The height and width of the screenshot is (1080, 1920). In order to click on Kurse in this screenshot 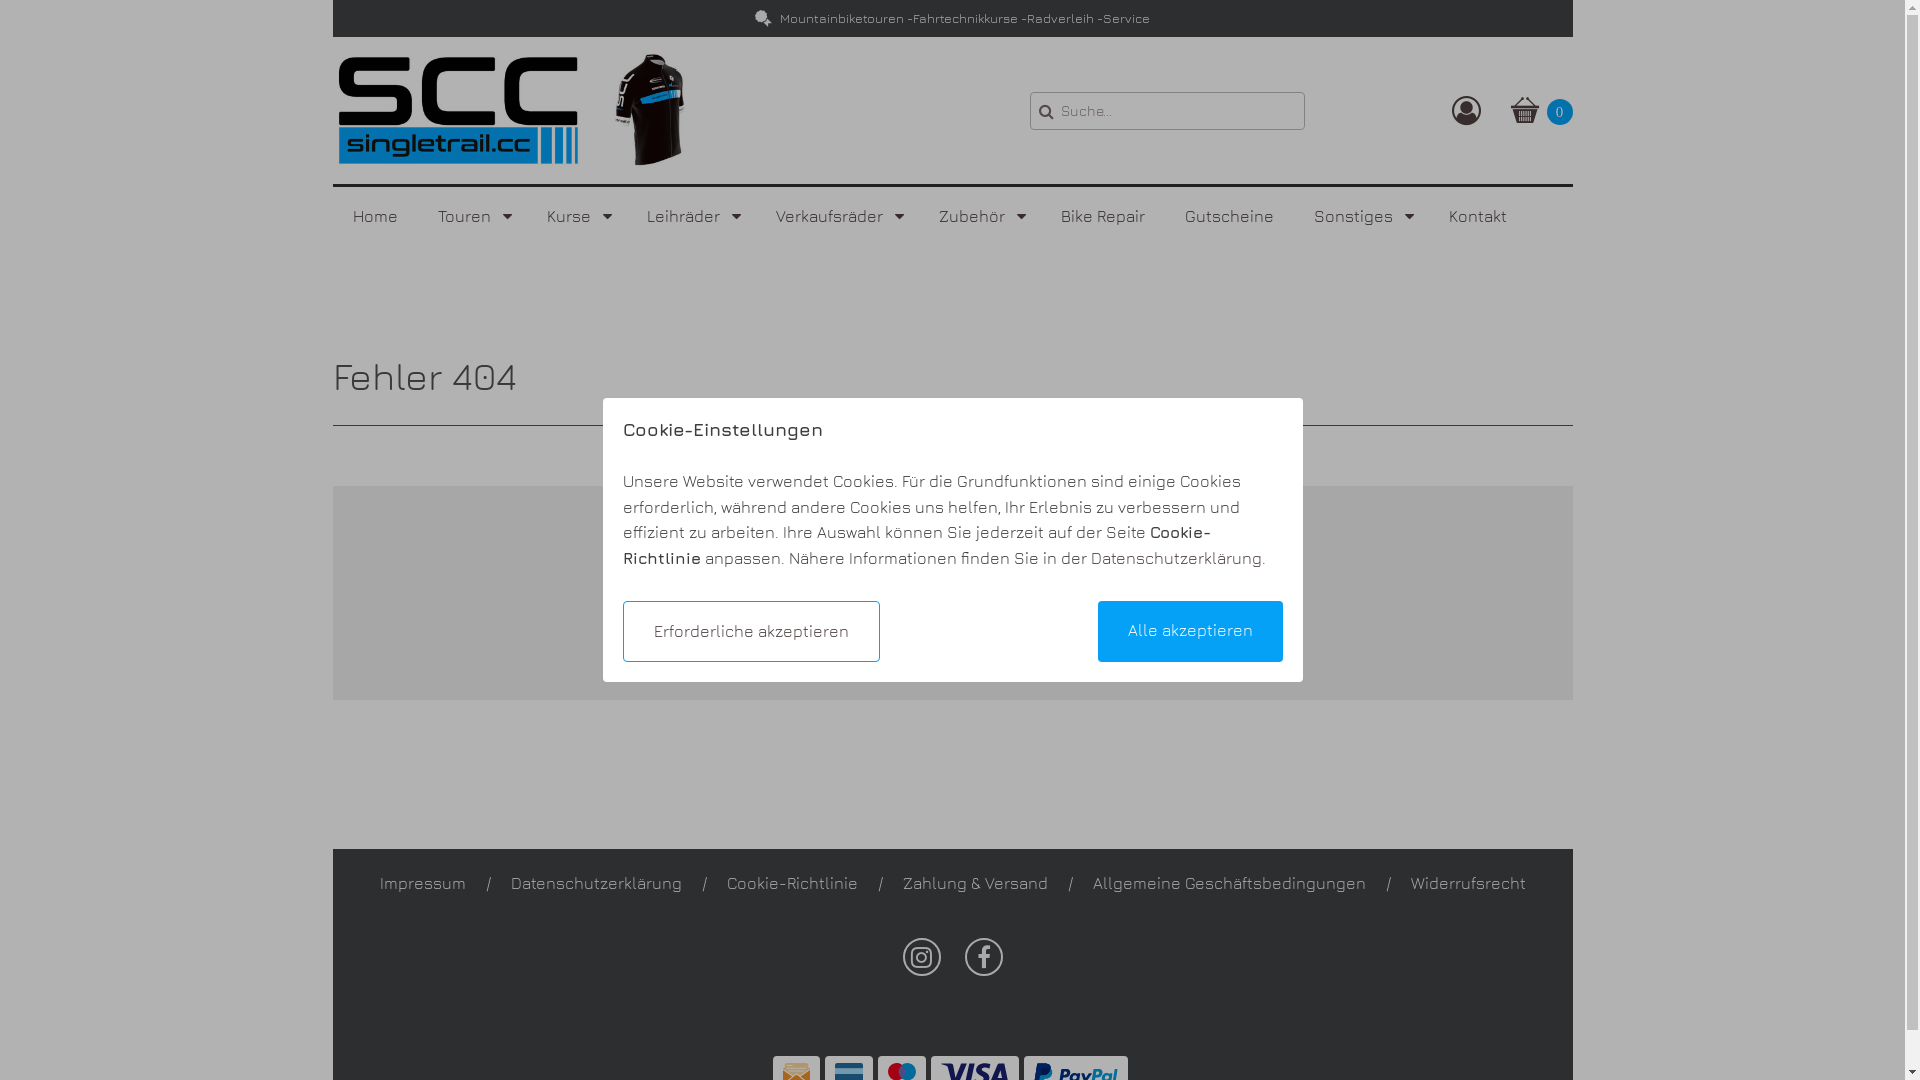, I will do `click(576, 216)`.